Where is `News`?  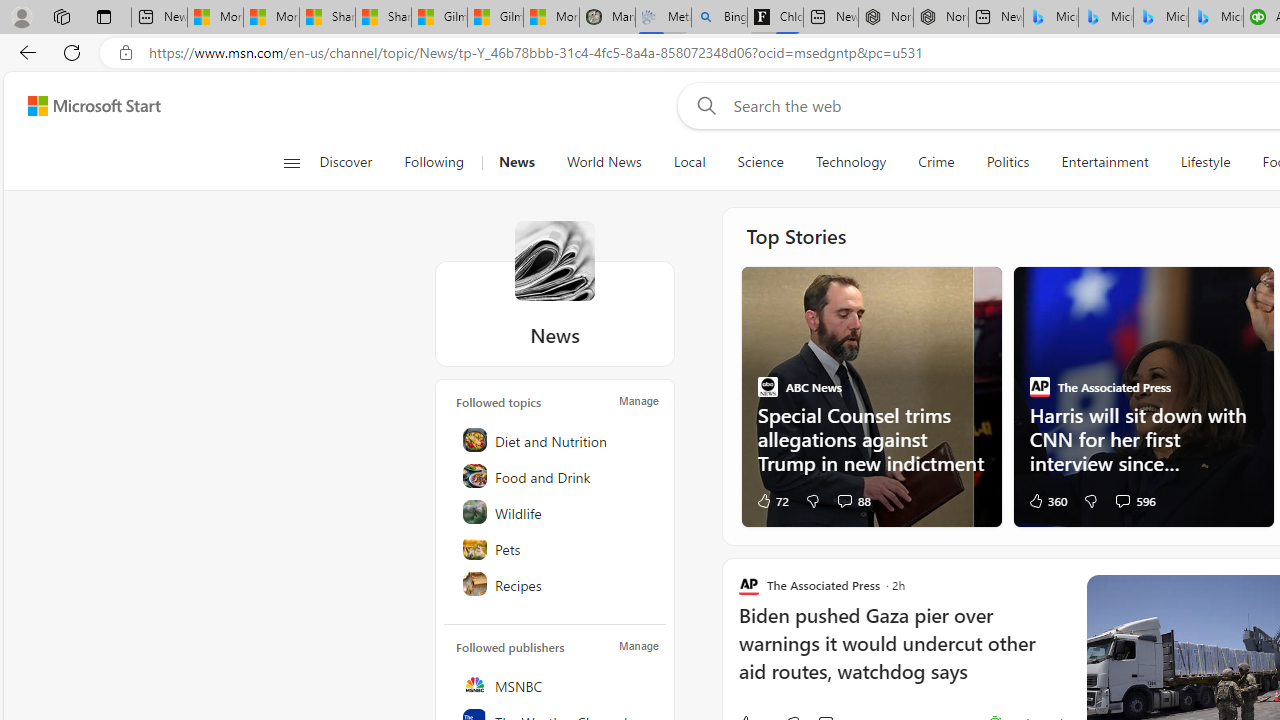
News is located at coordinates (554, 260).